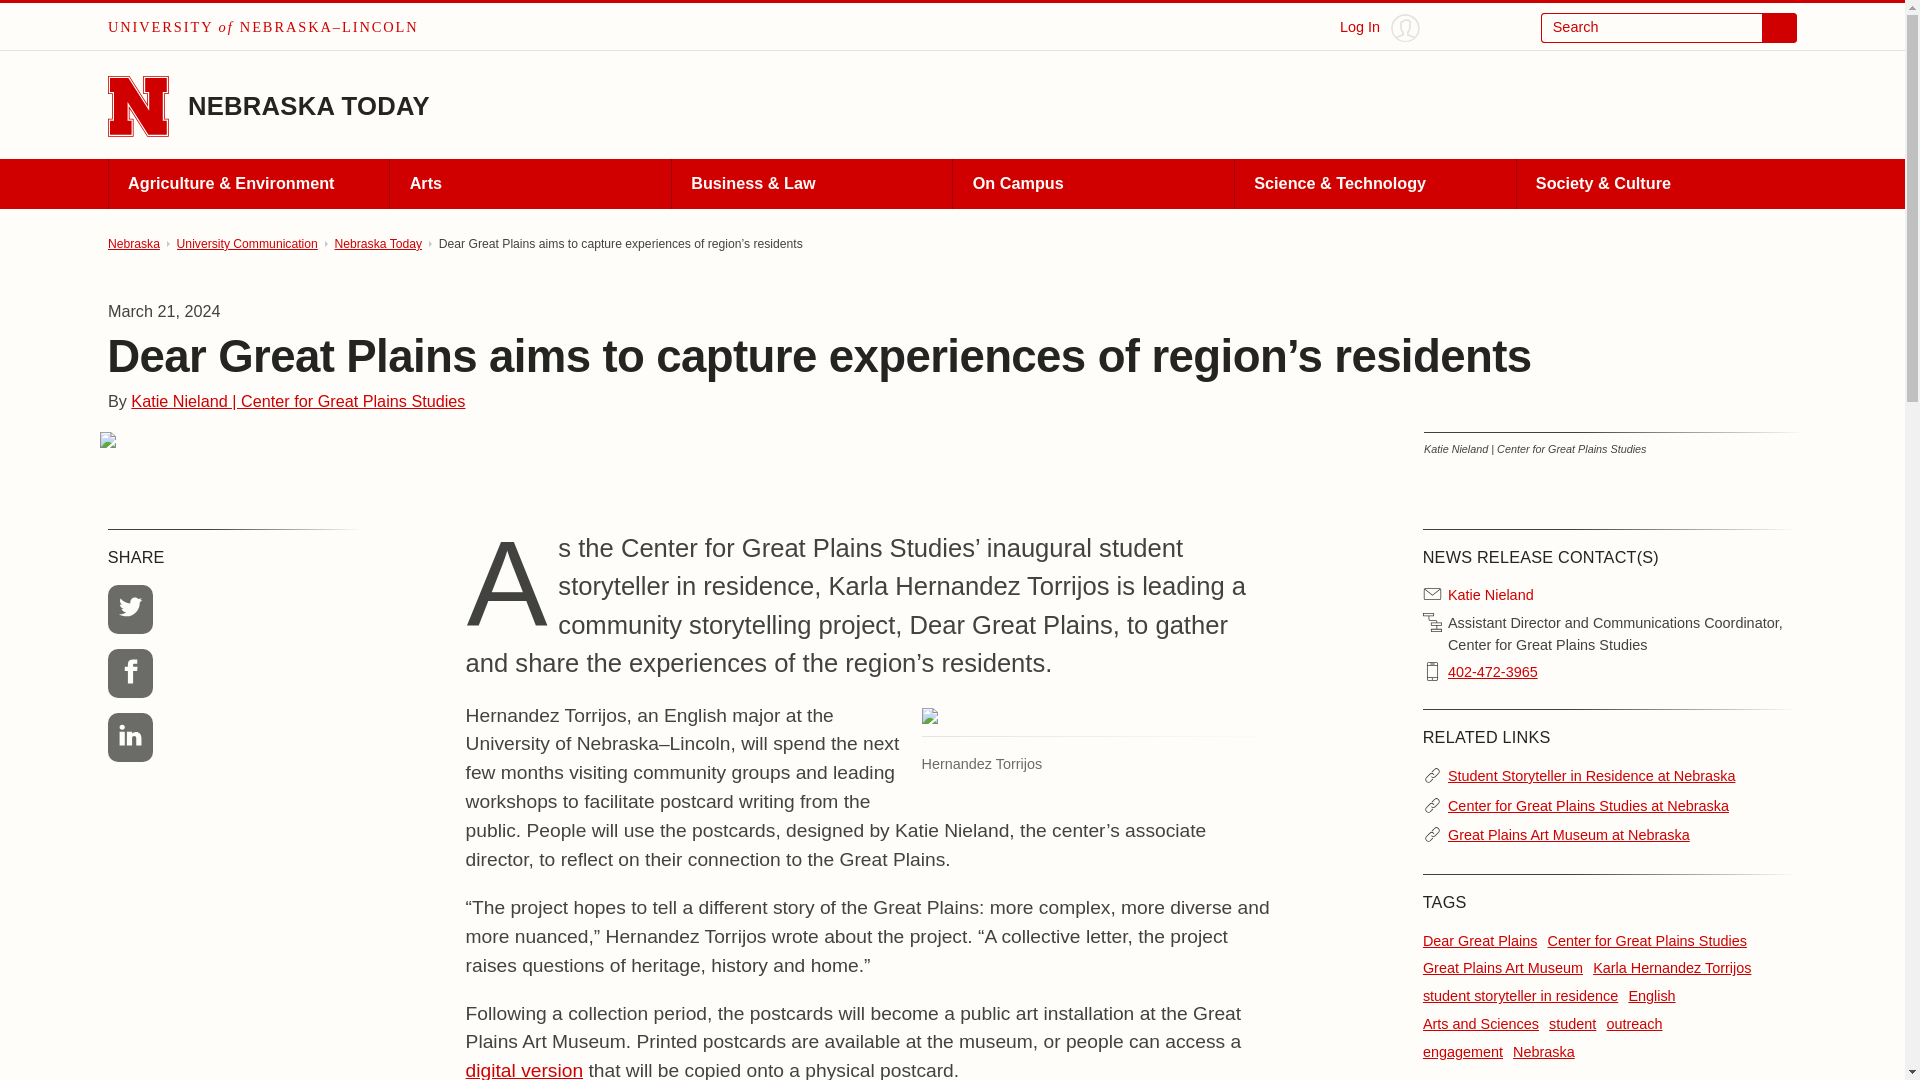 This screenshot has width=1920, height=1080. Describe the element at coordinates (1480, 941) in the screenshot. I see `Dear Great Plains` at that location.